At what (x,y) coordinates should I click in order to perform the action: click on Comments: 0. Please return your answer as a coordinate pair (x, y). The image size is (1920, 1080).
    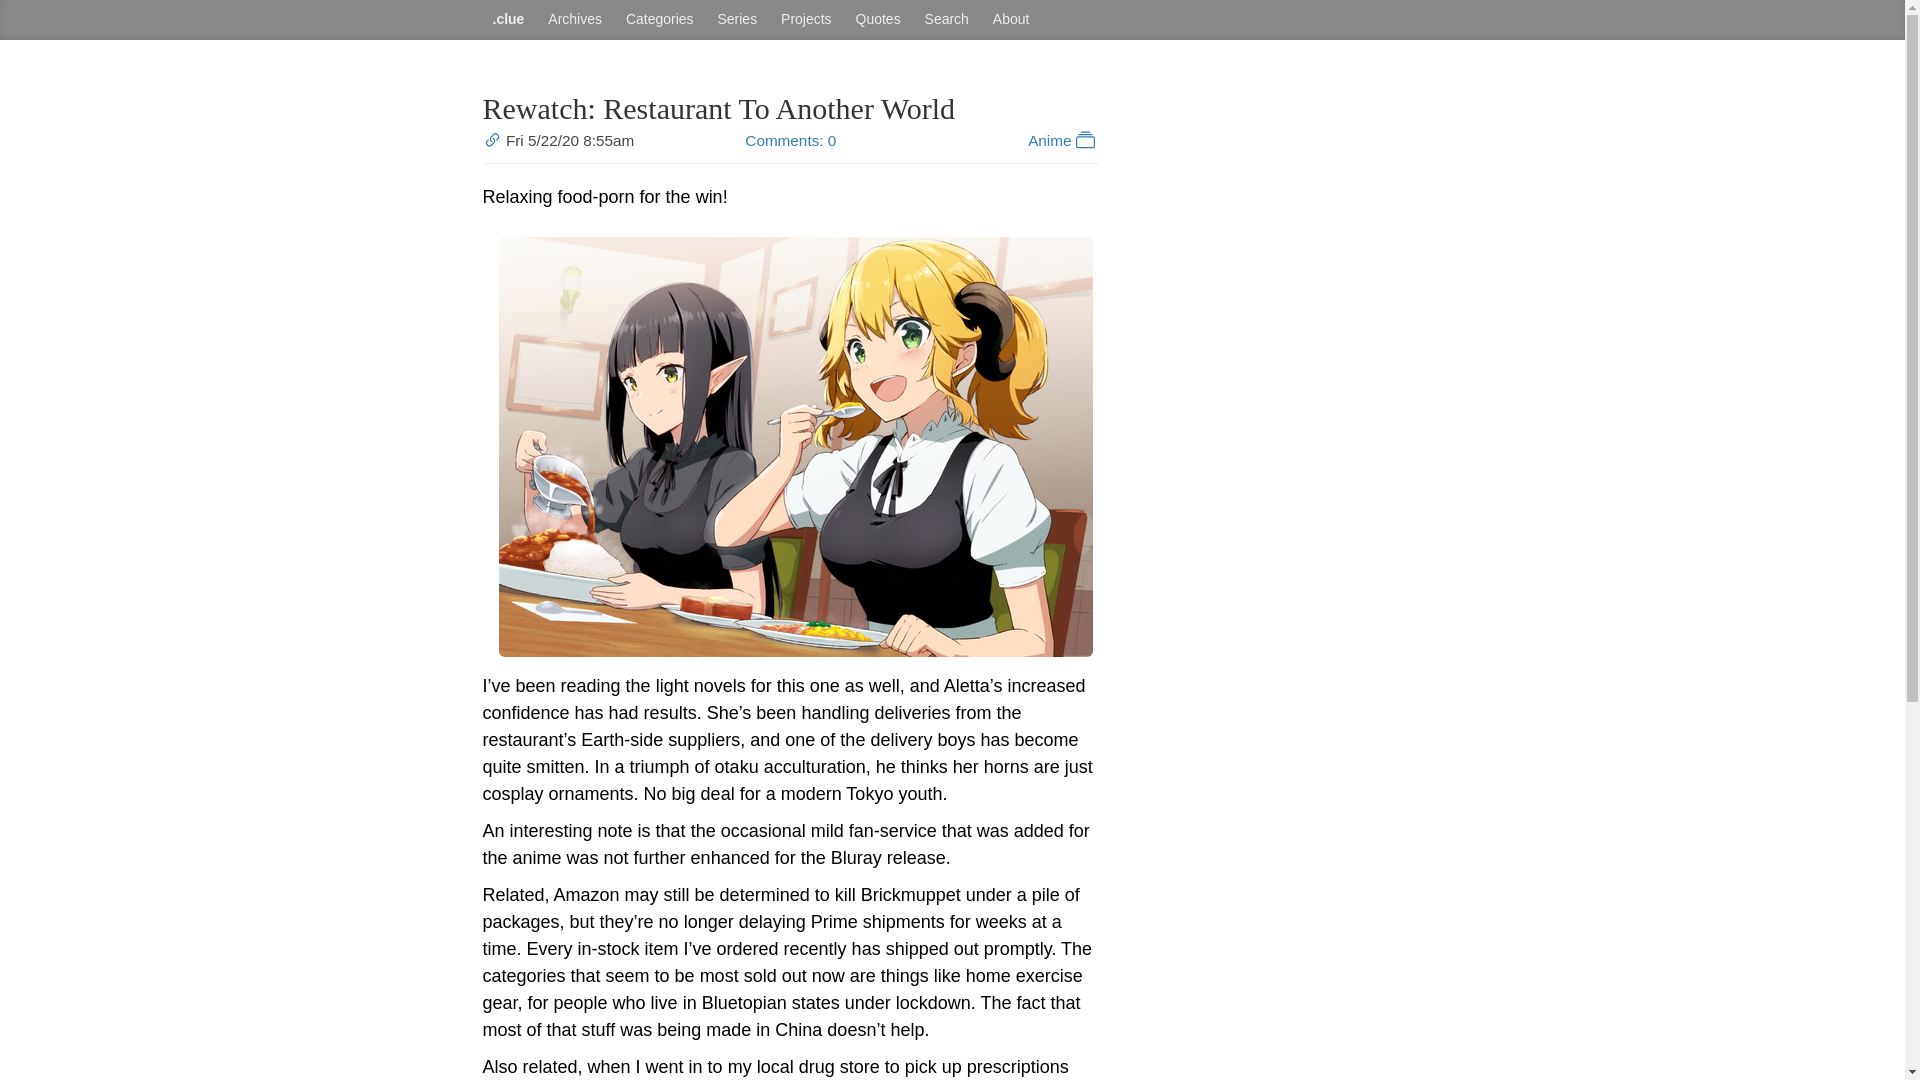
    Looking at the image, I should click on (790, 140).